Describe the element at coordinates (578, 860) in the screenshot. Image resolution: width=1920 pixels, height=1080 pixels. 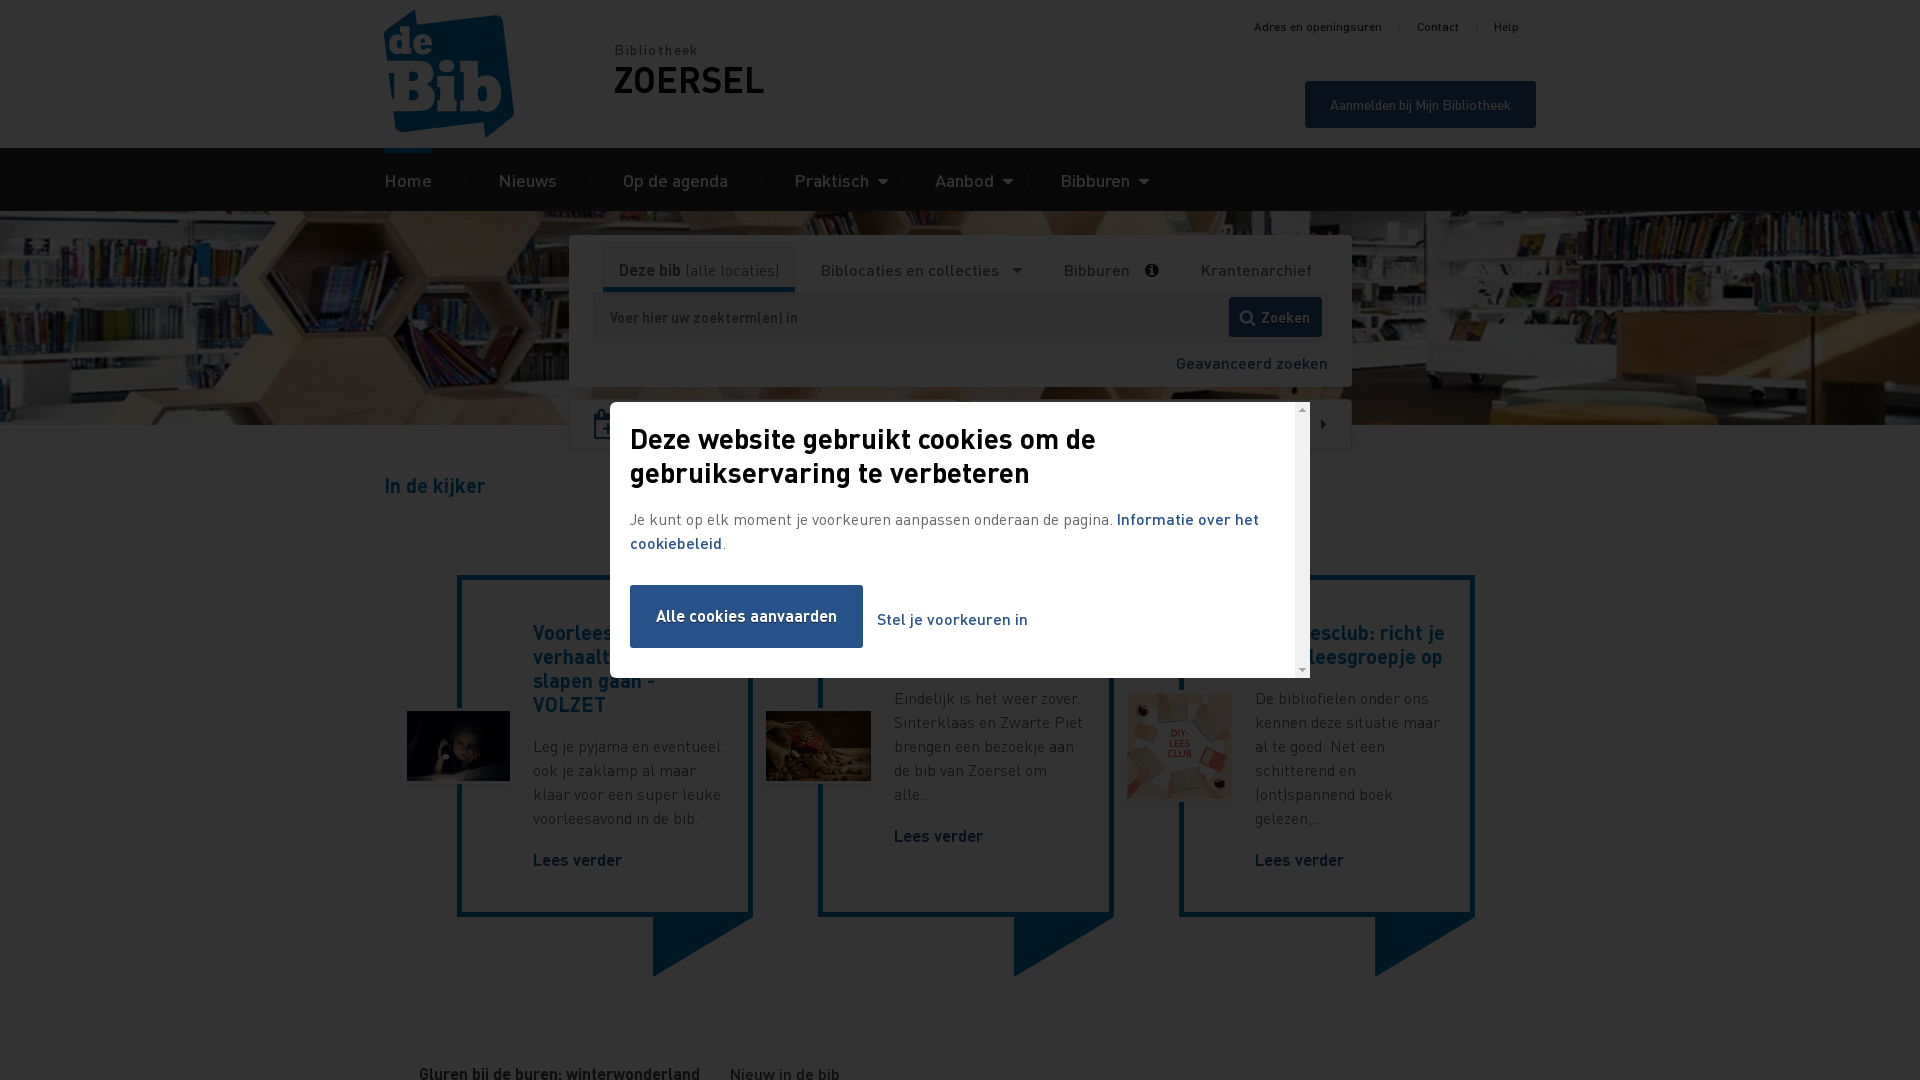
I see `Lees verder` at that location.